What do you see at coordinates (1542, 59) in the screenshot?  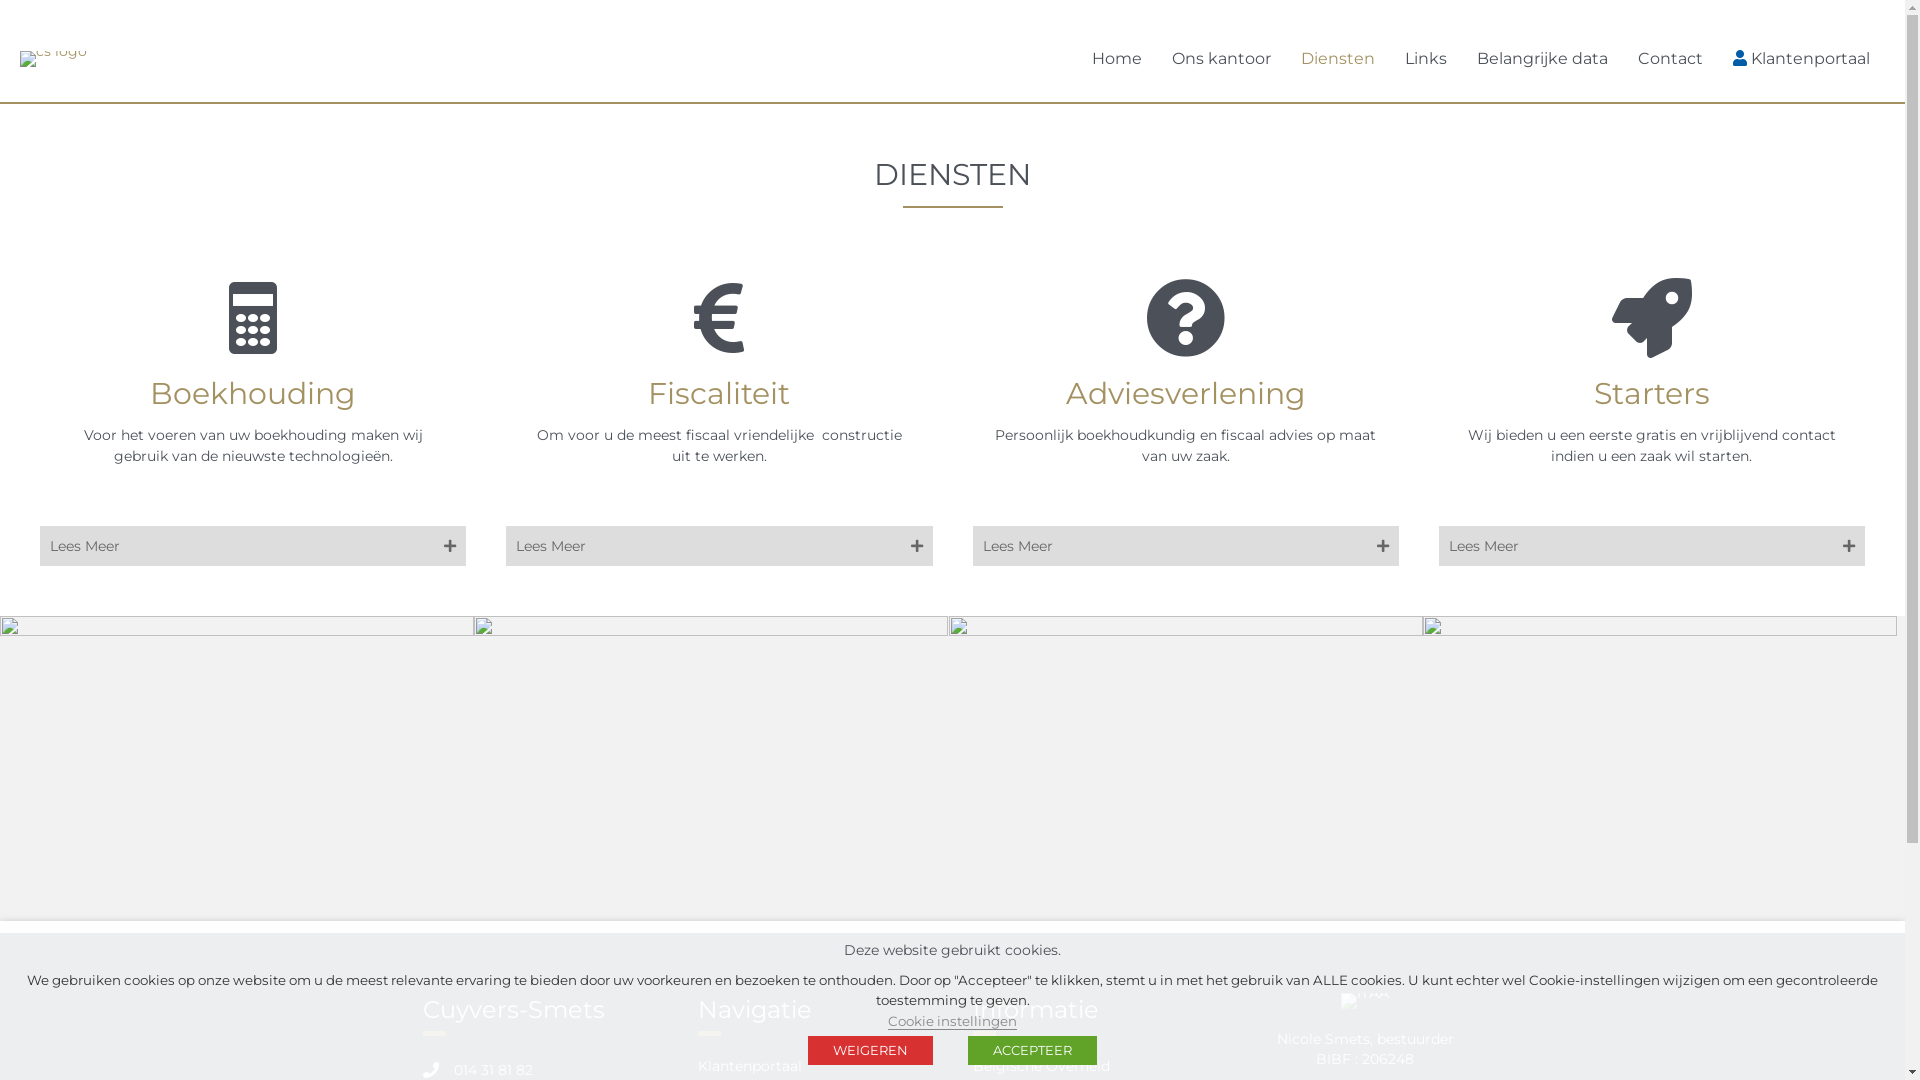 I see `Belangrijke data` at bounding box center [1542, 59].